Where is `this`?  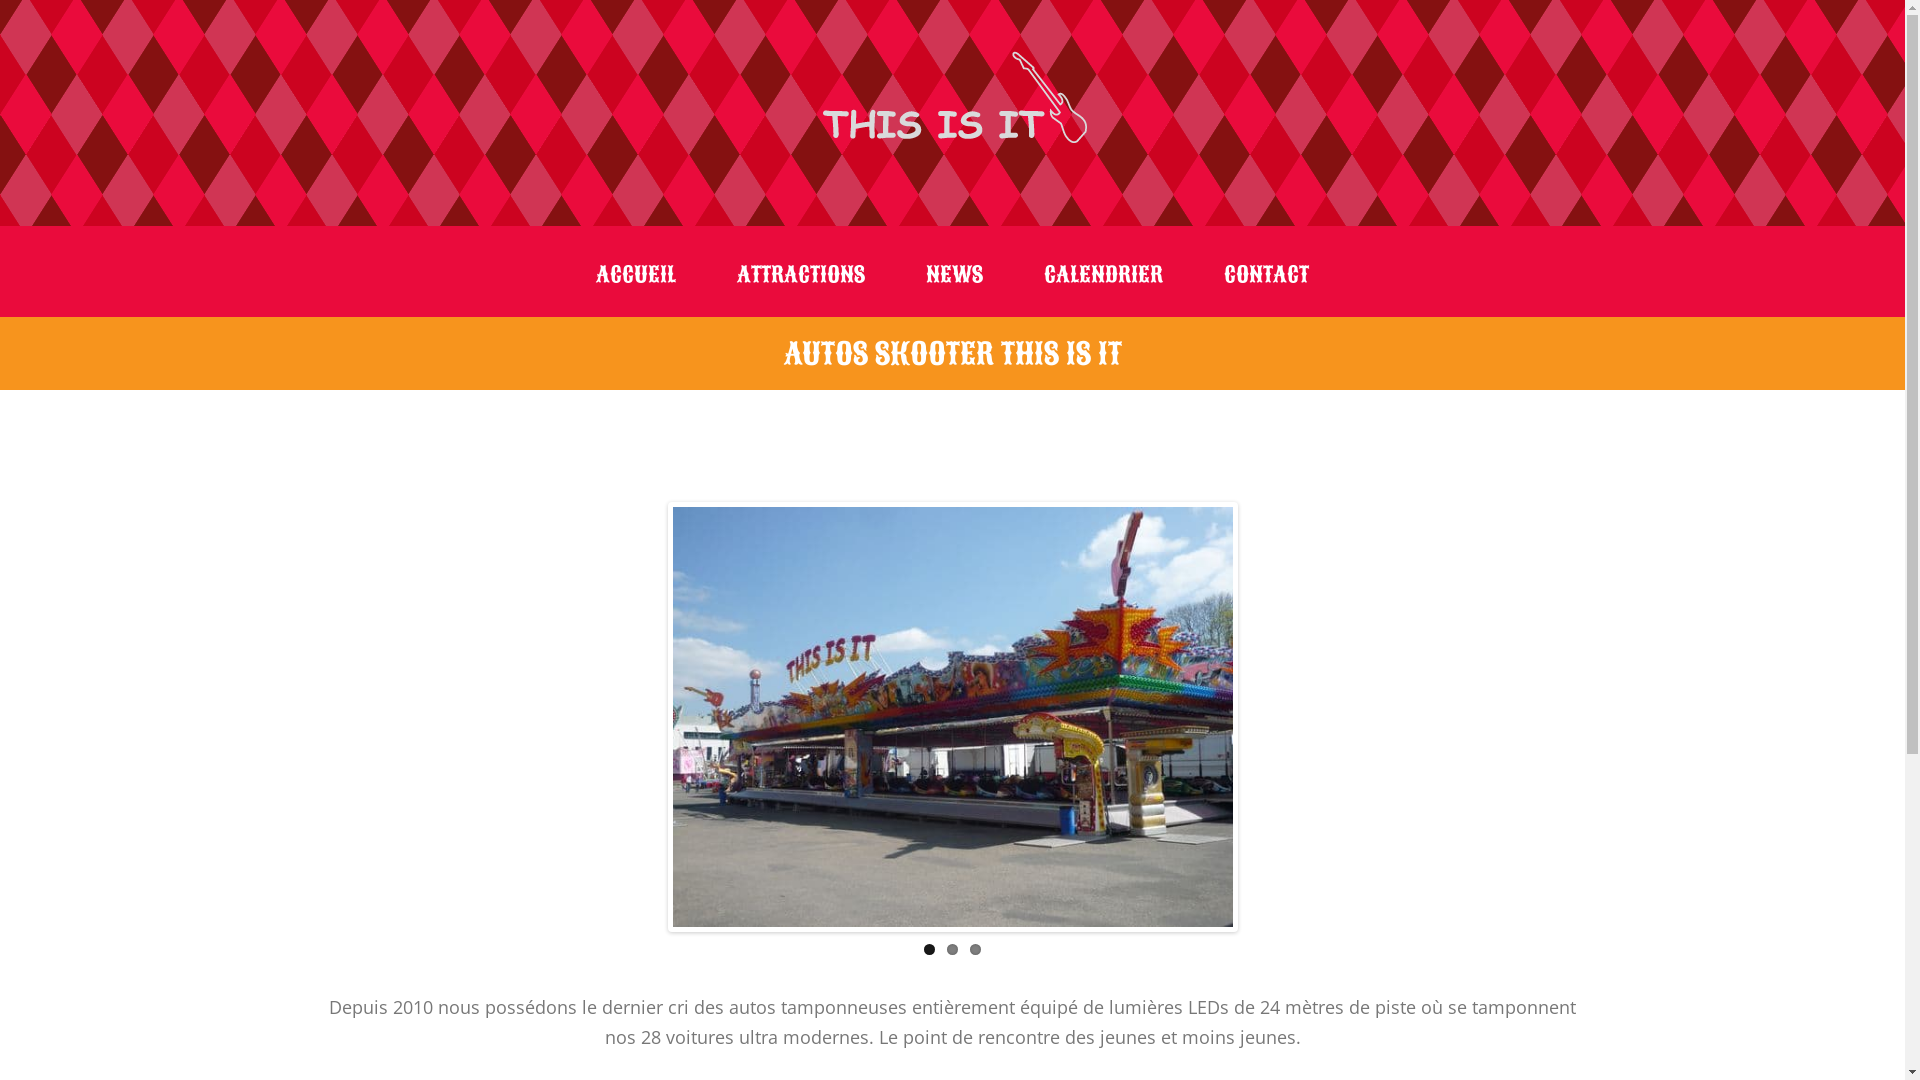
this is located at coordinates (953, 717).